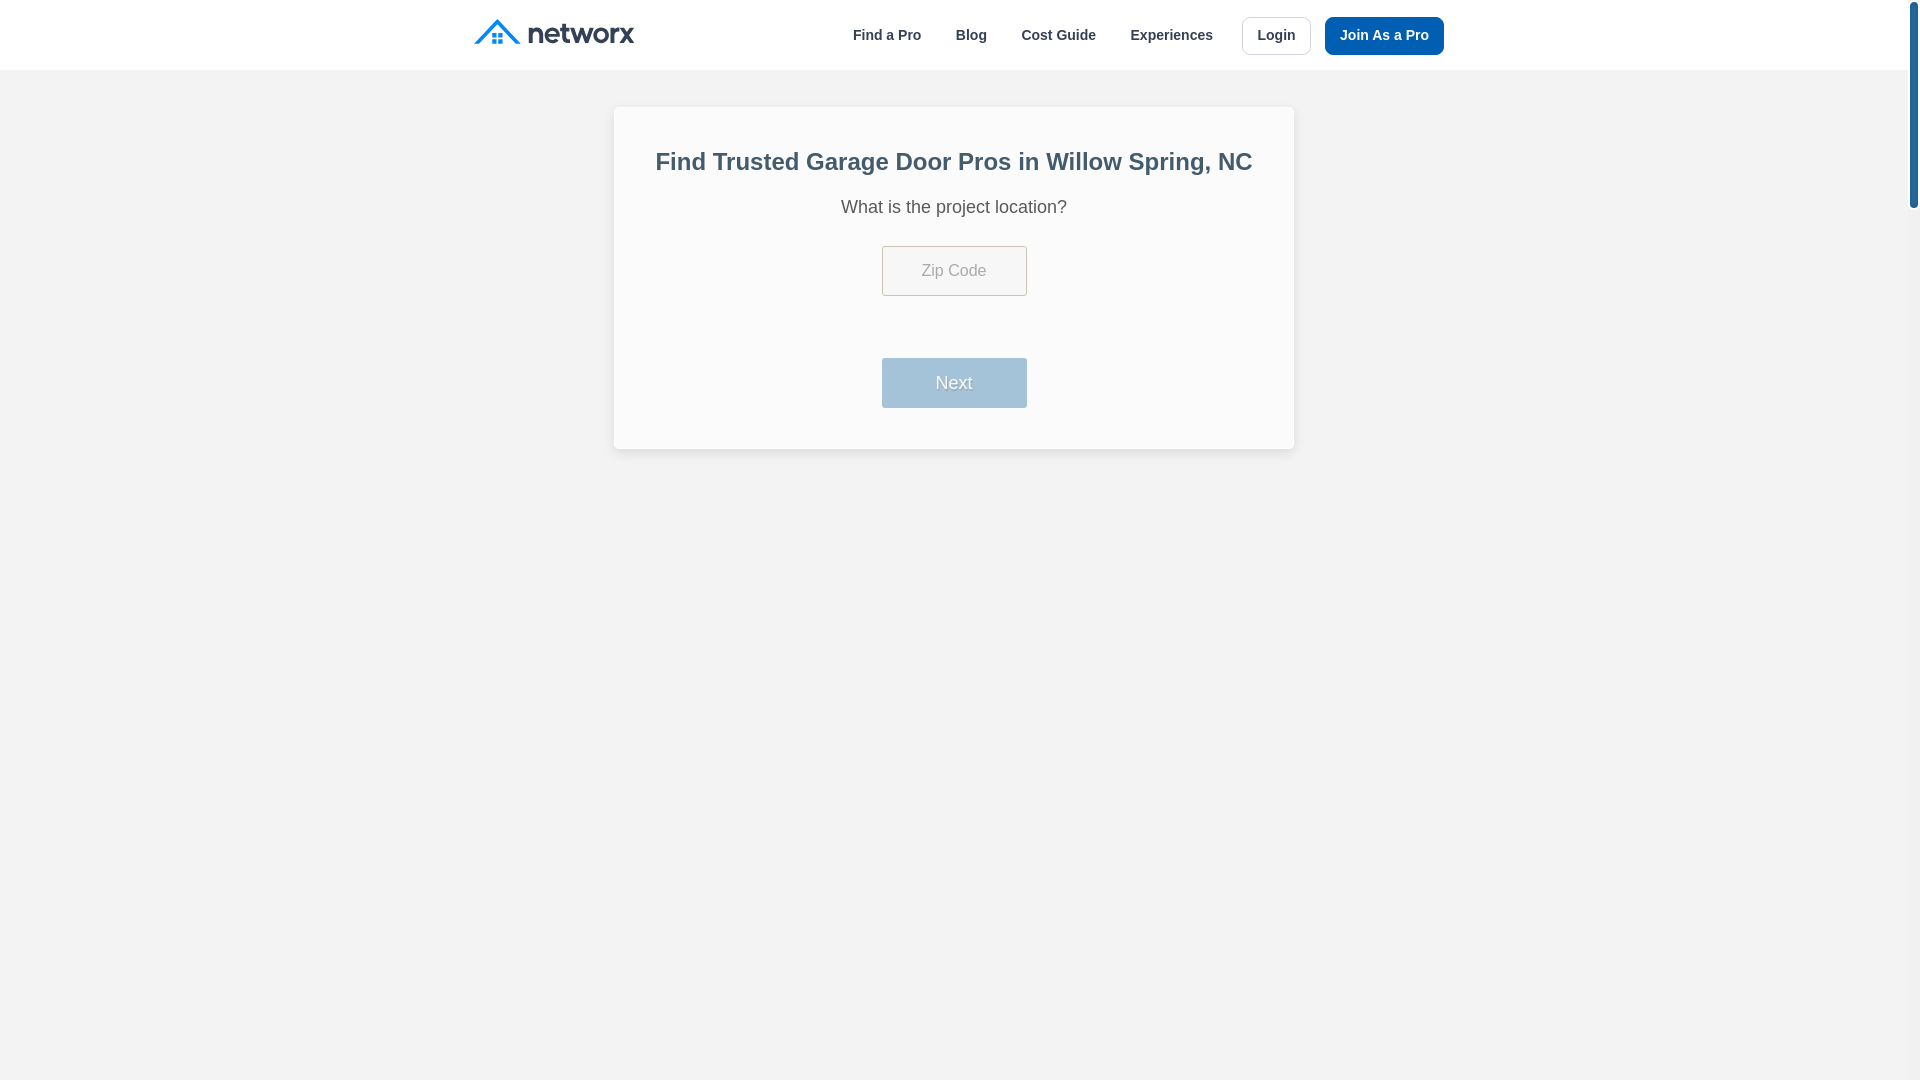 This screenshot has height=1080, width=1920. I want to click on Join As a Pro, so click(1384, 36).